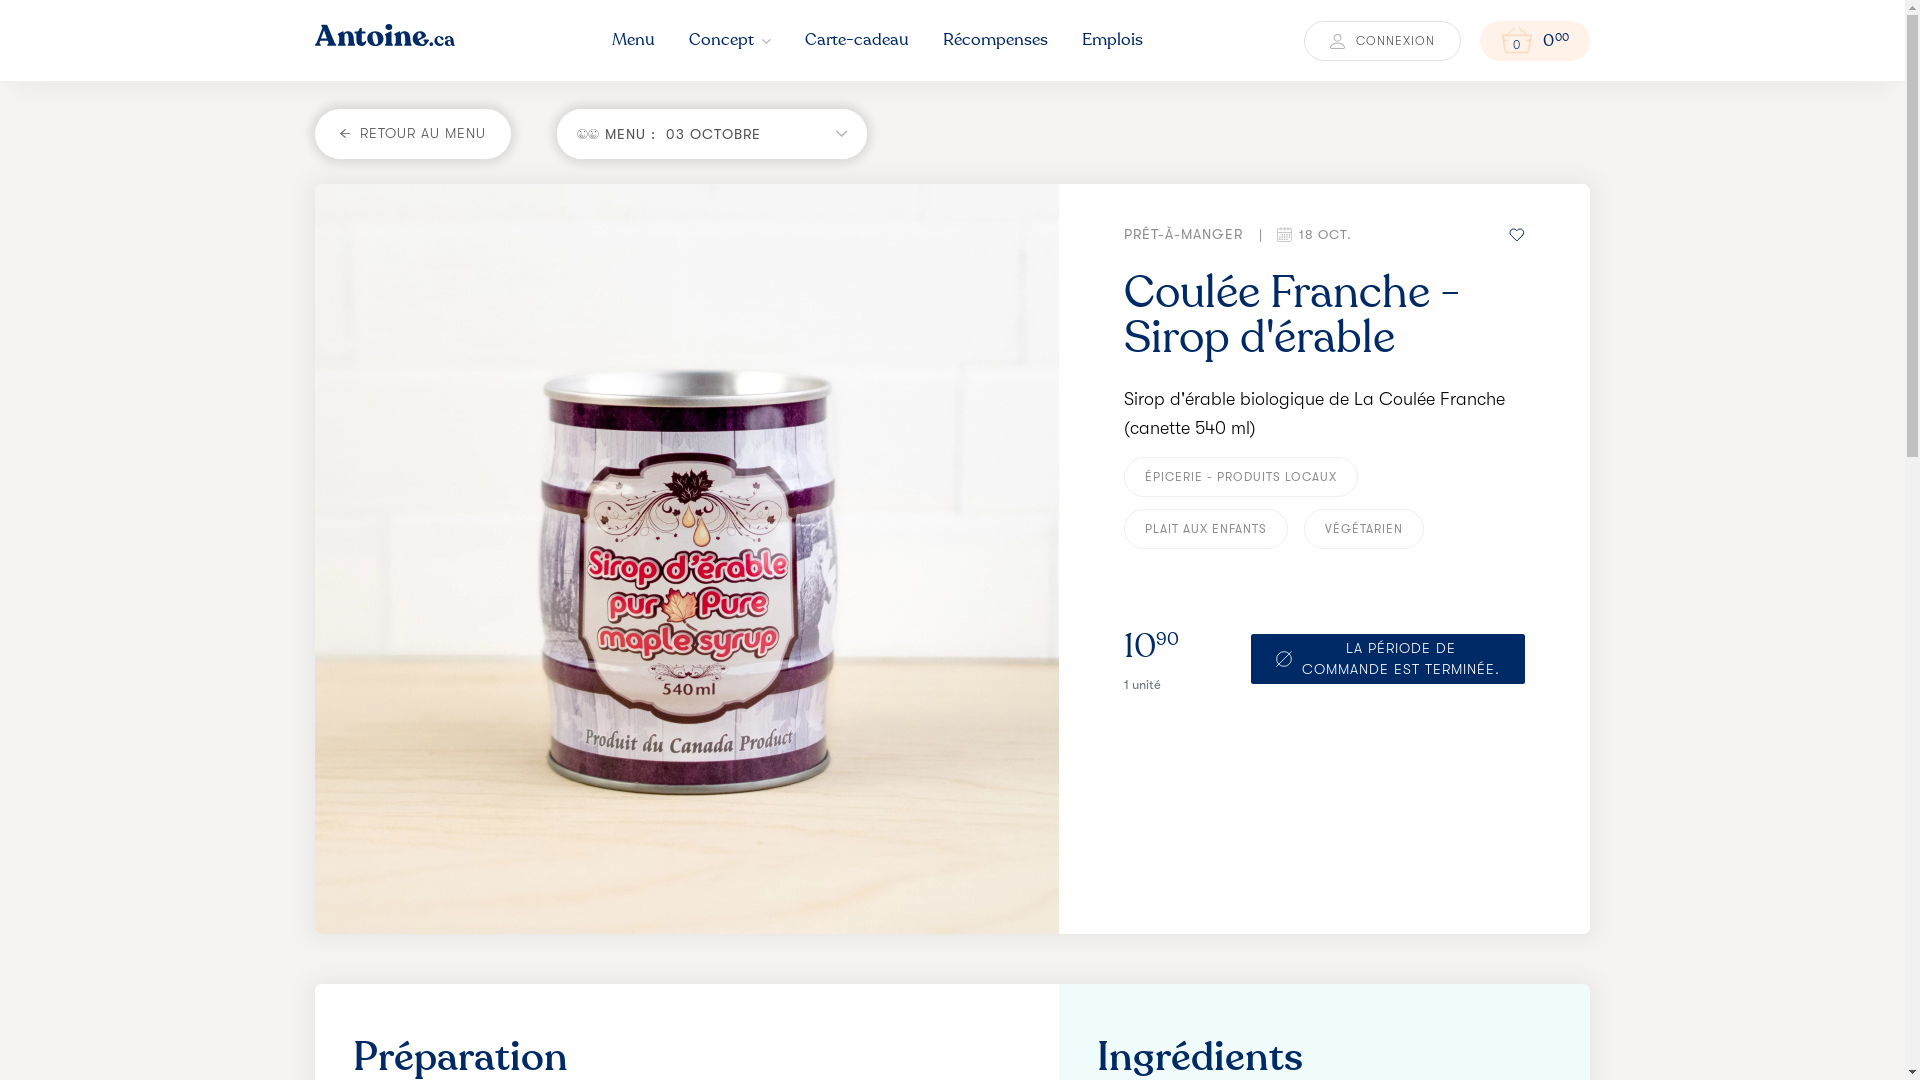  What do you see at coordinates (780, 748) in the screenshot?
I see `Emplois` at bounding box center [780, 748].